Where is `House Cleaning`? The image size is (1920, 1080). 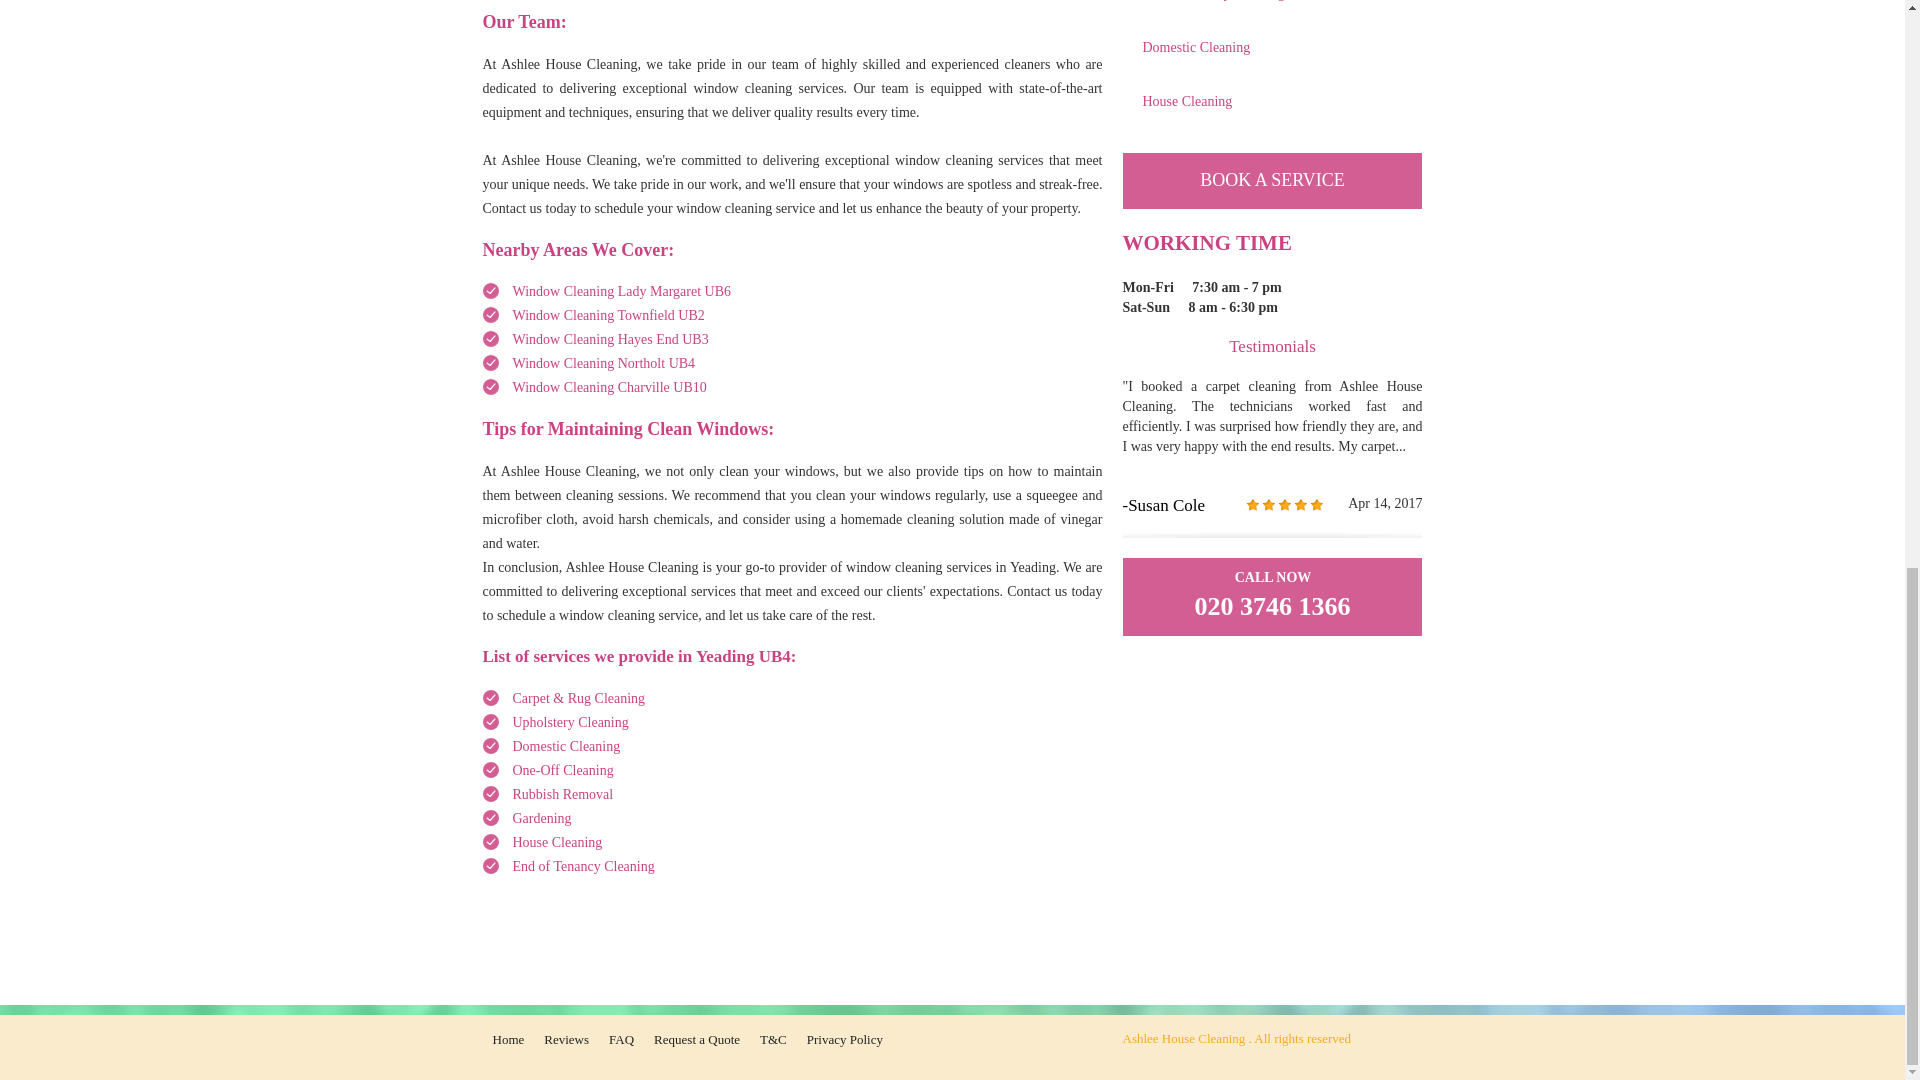
House Cleaning is located at coordinates (557, 842).